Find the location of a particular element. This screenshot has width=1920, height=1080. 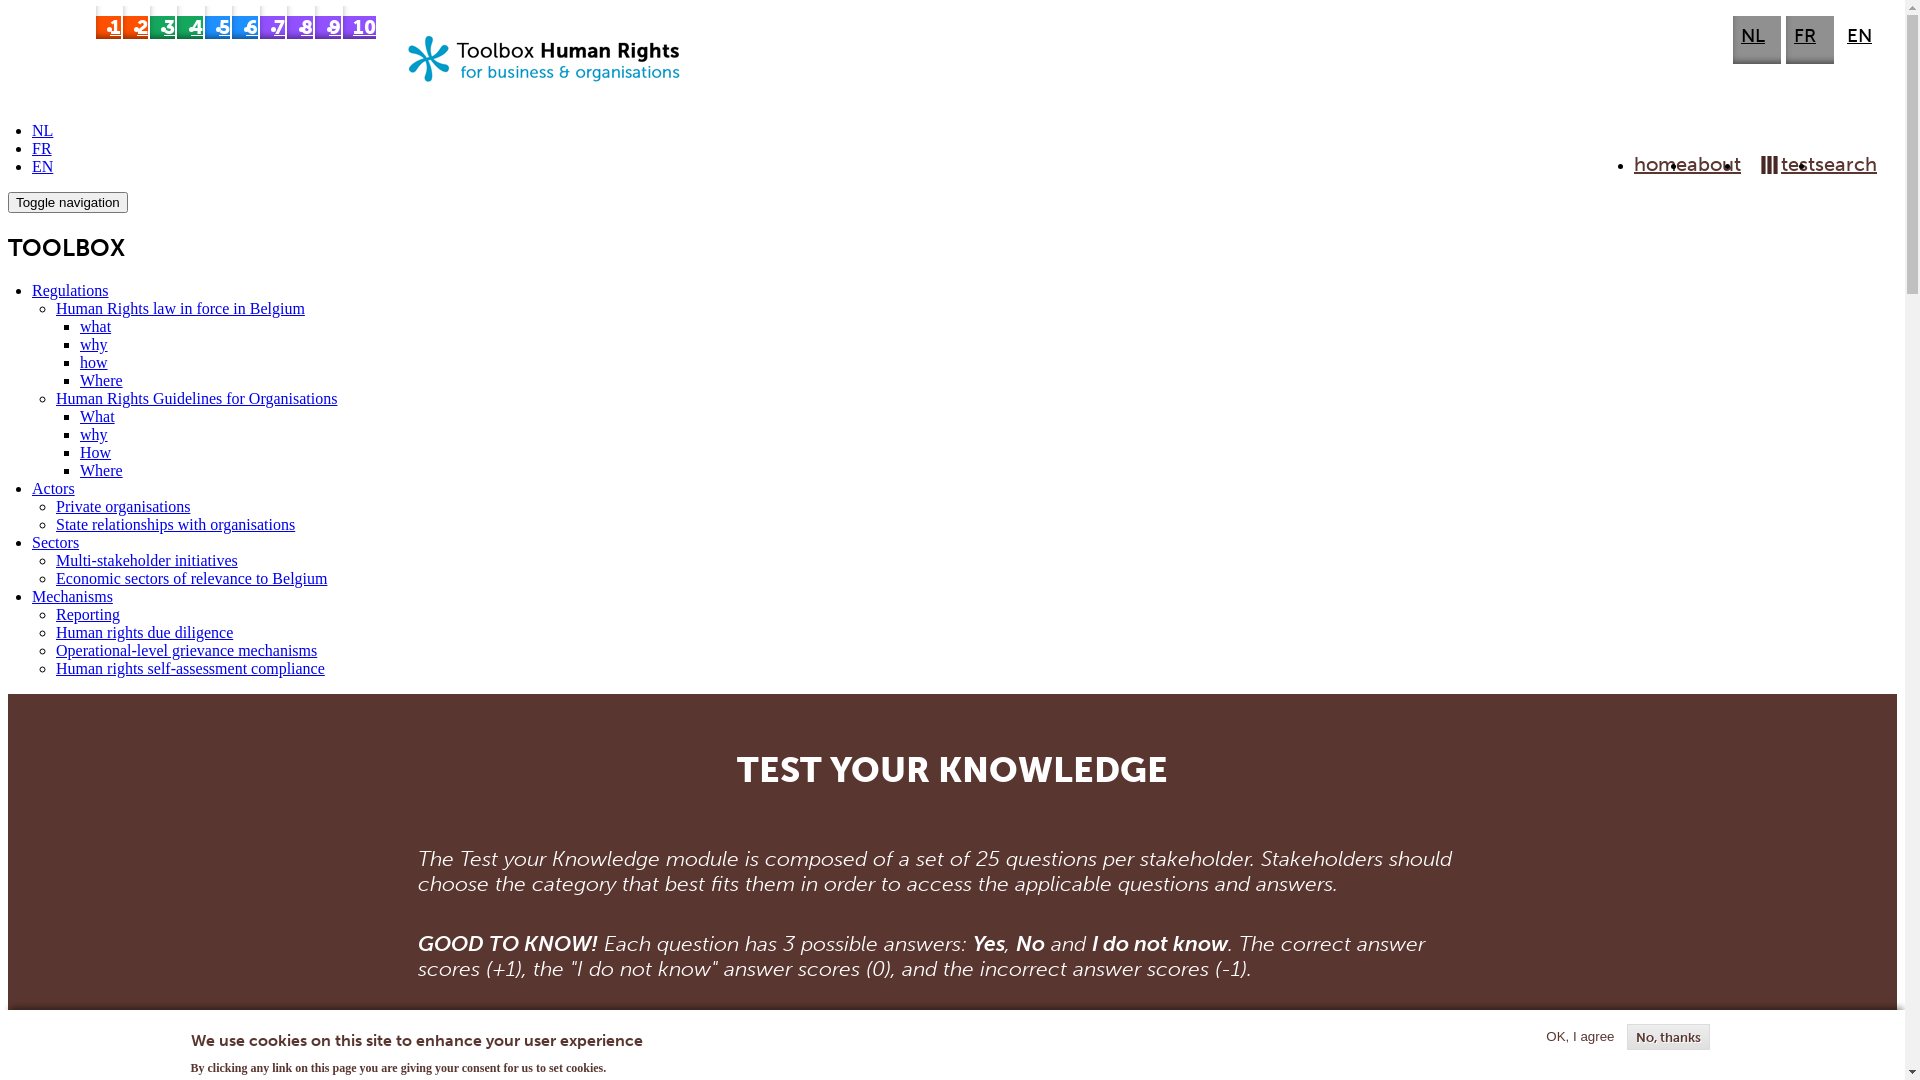

Private organisations is located at coordinates (123, 506).